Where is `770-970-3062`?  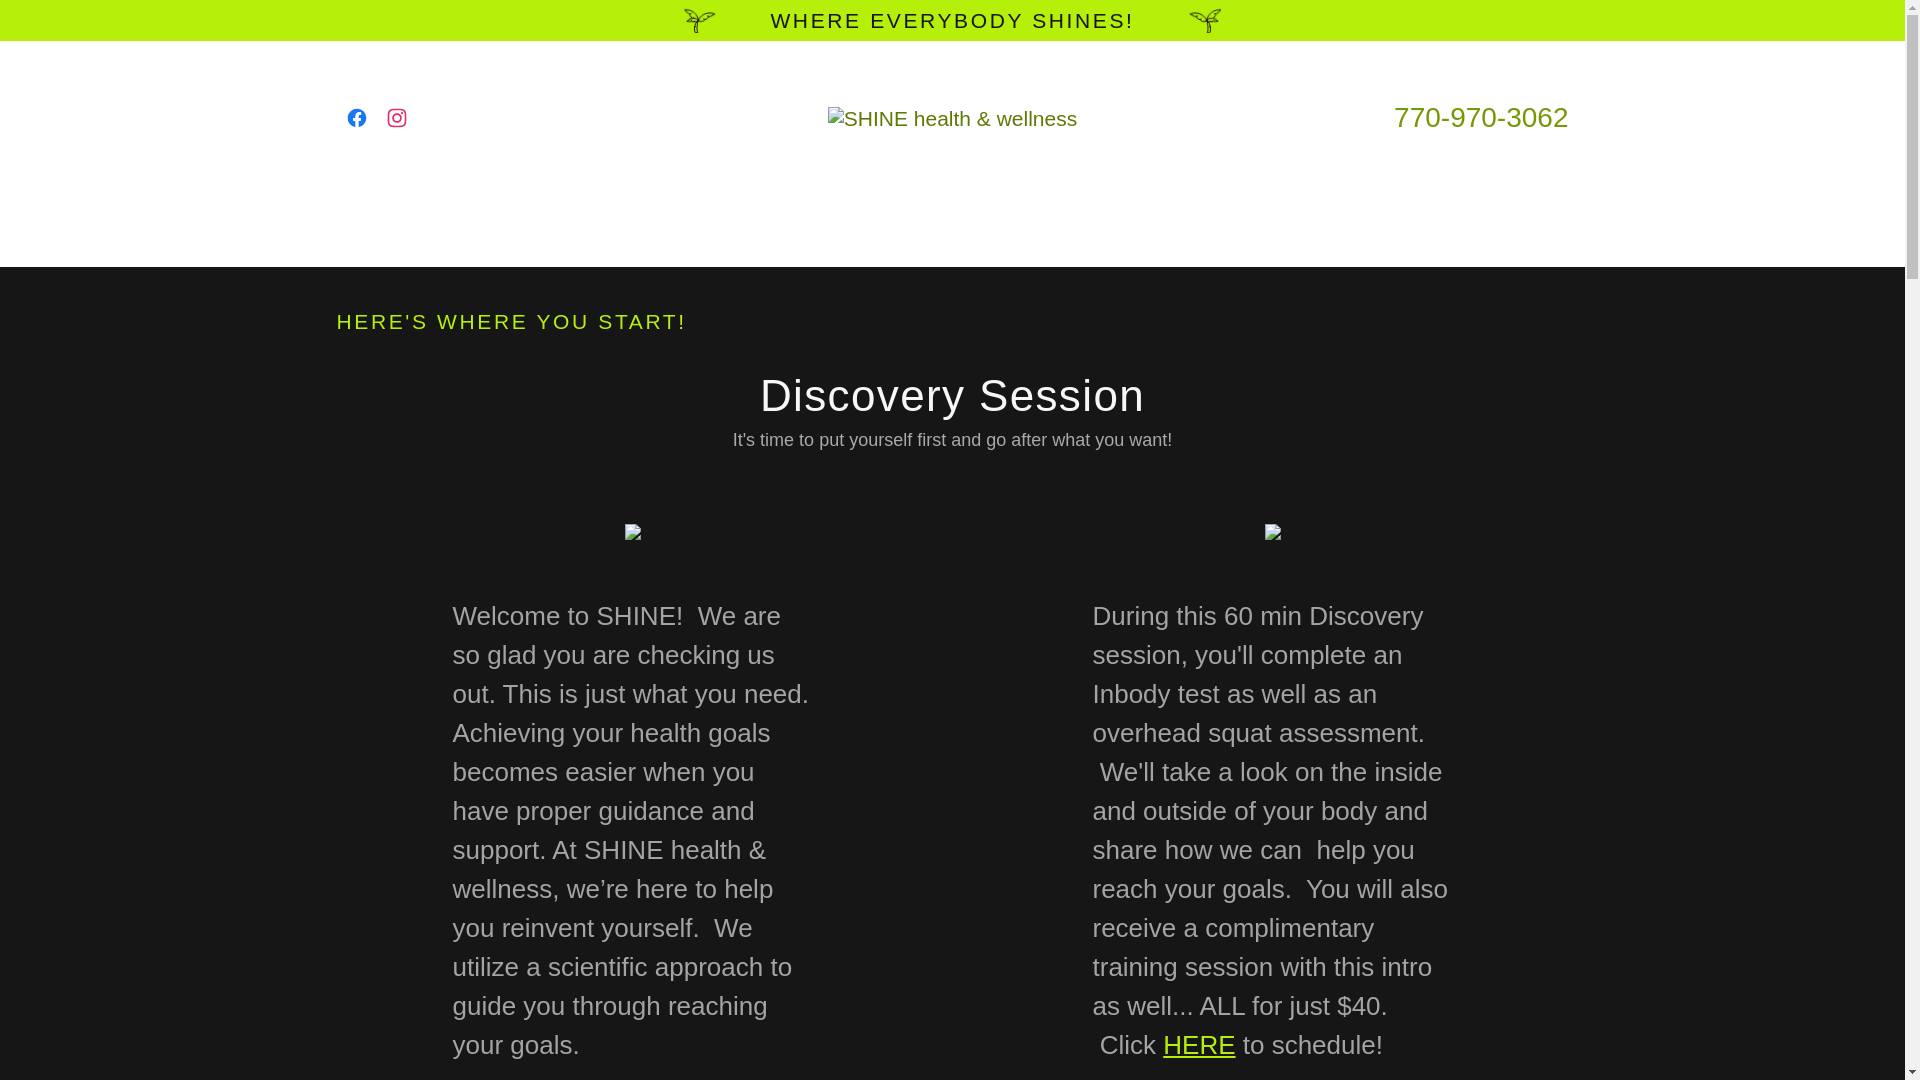
770-970-3062 is located at coordinates (1480, 116).